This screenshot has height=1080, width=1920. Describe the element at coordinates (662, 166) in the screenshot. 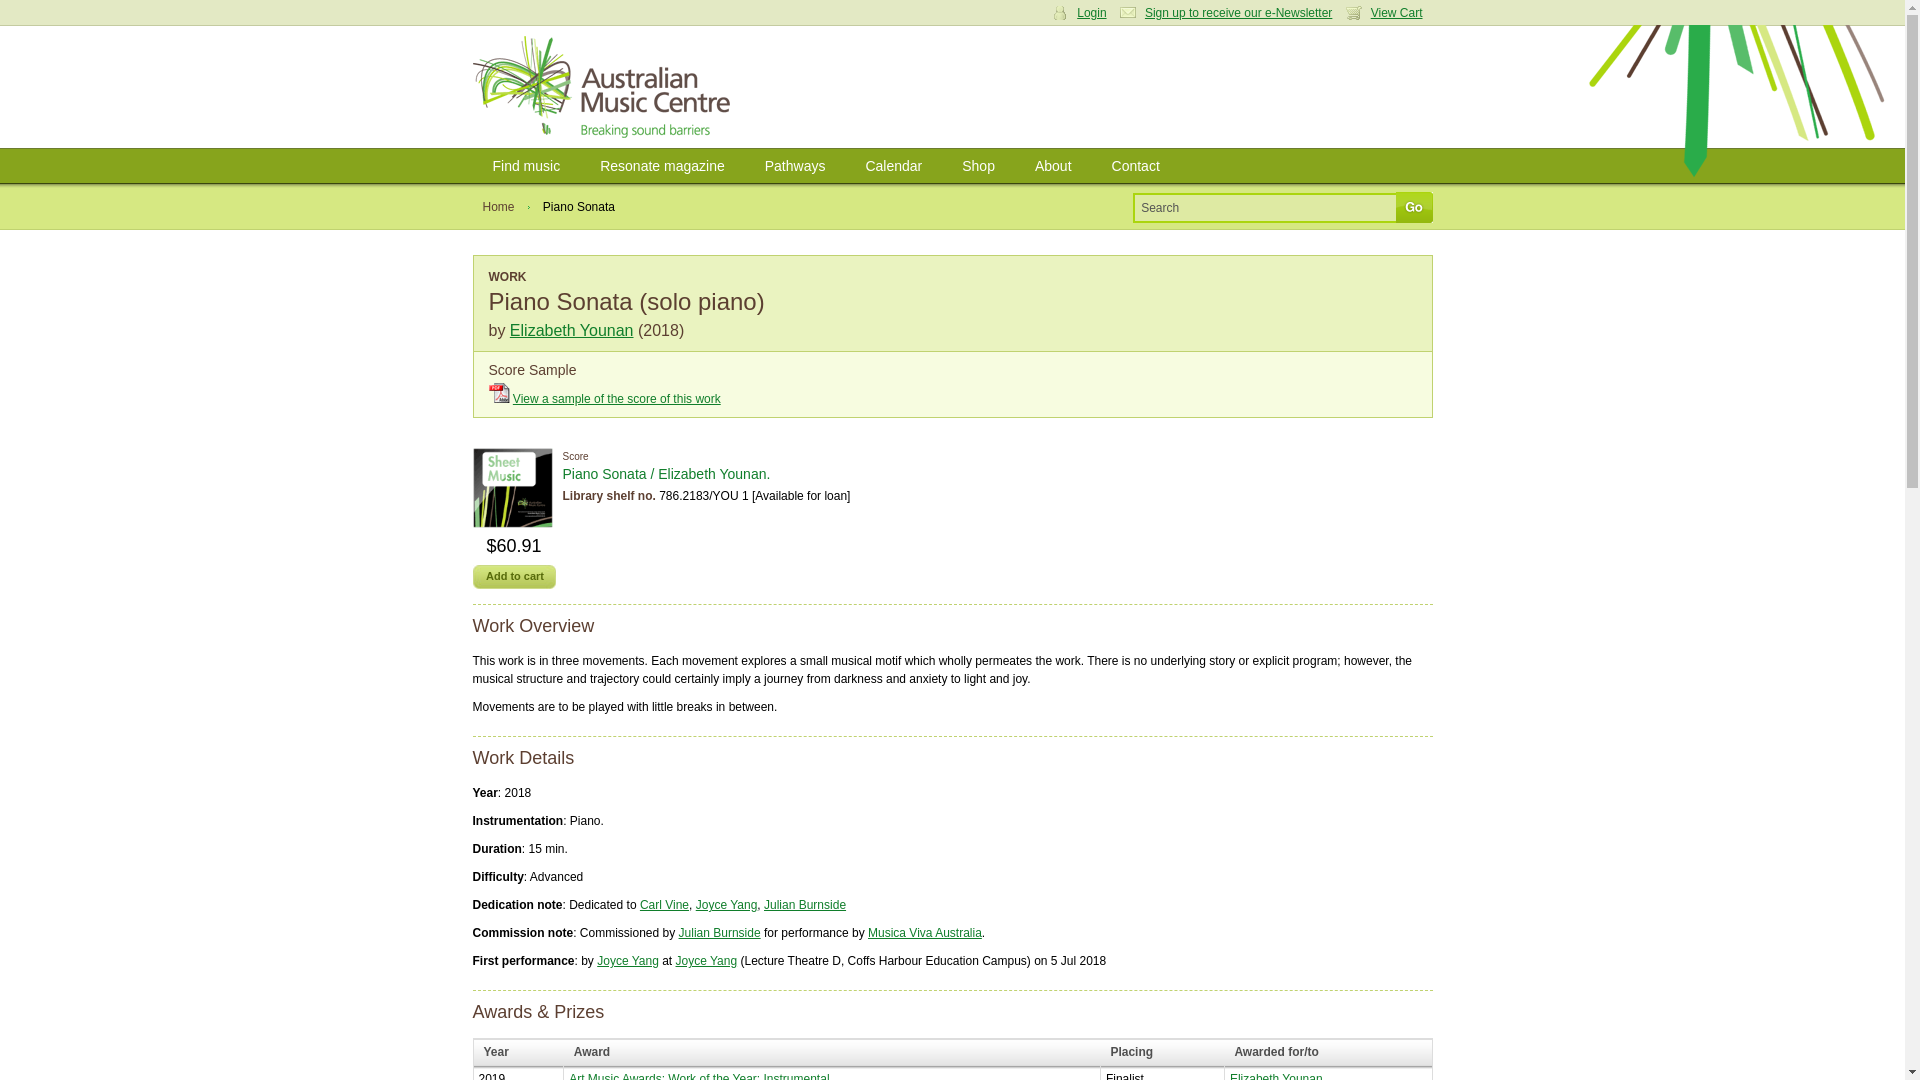

I see `Resonate magazine` at that location.